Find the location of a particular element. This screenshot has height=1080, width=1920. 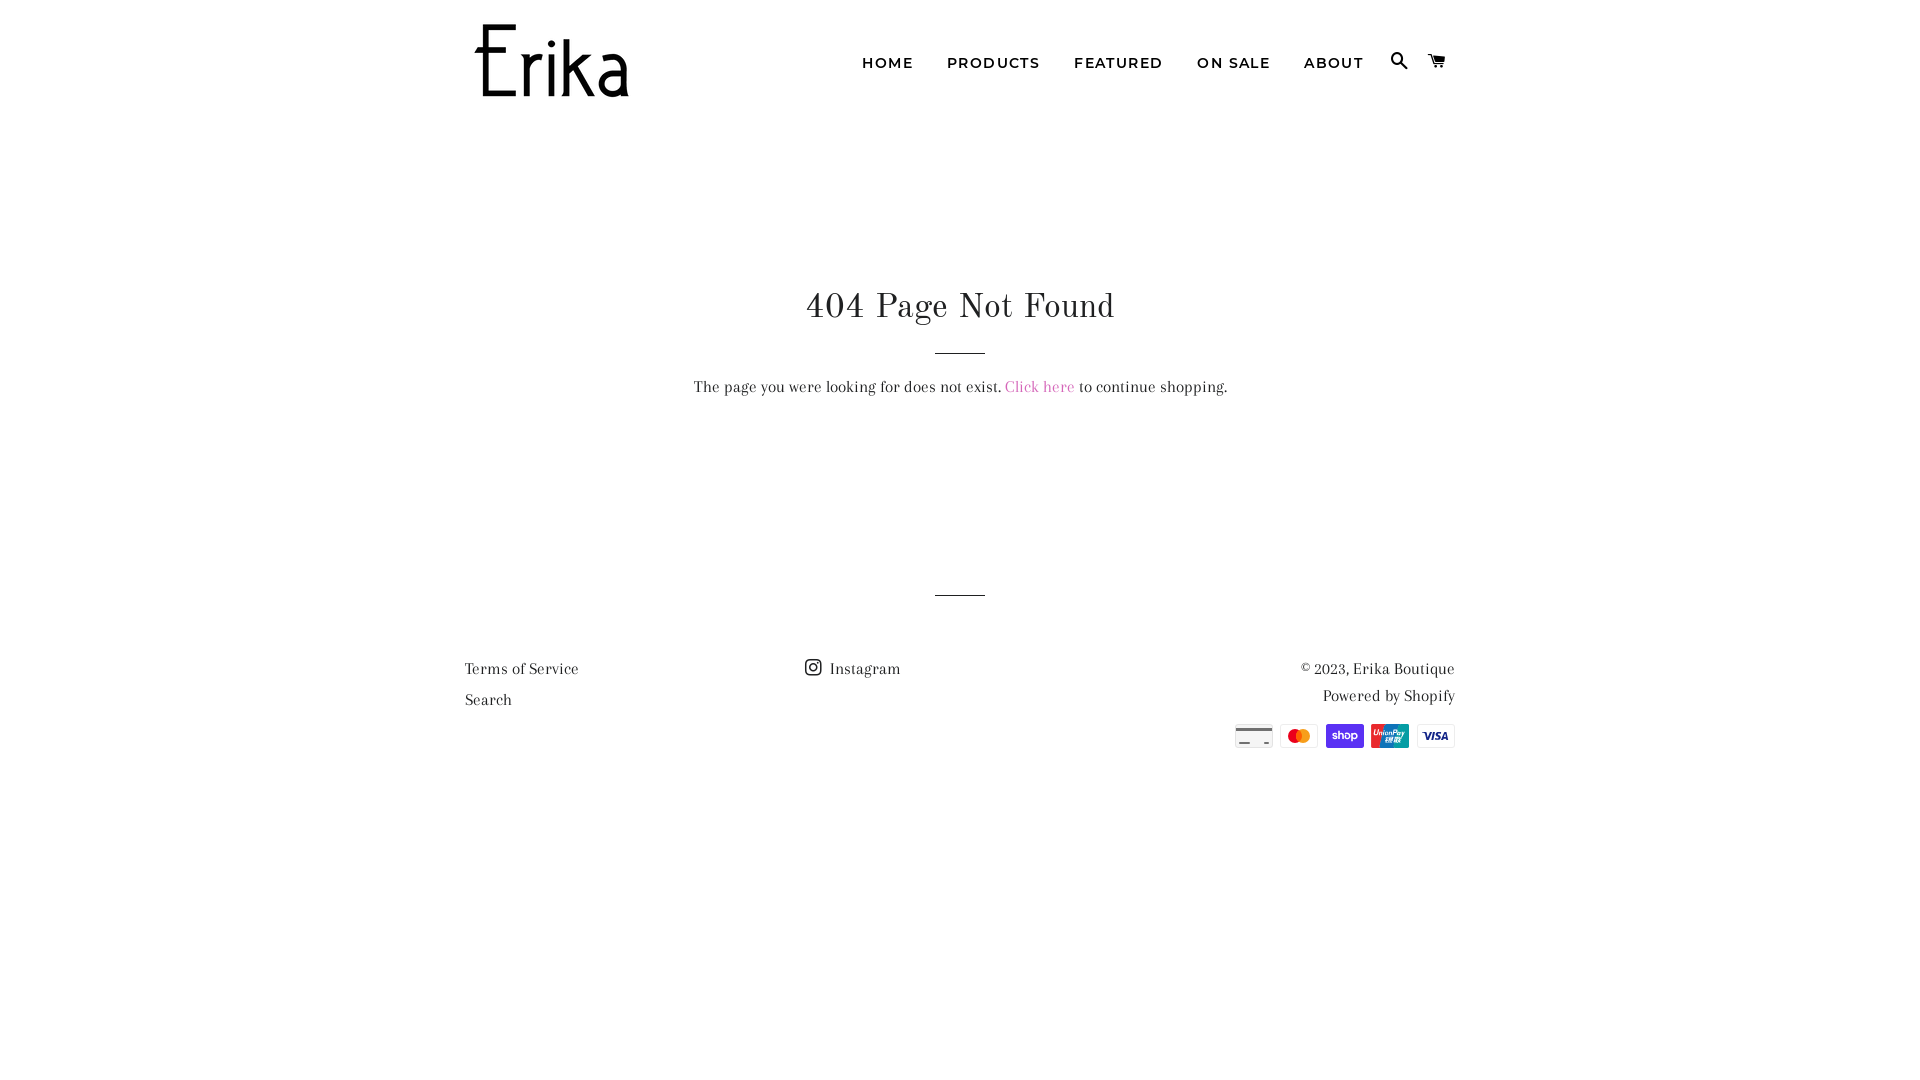

Terms of Service is located at coordinates (522, 668).